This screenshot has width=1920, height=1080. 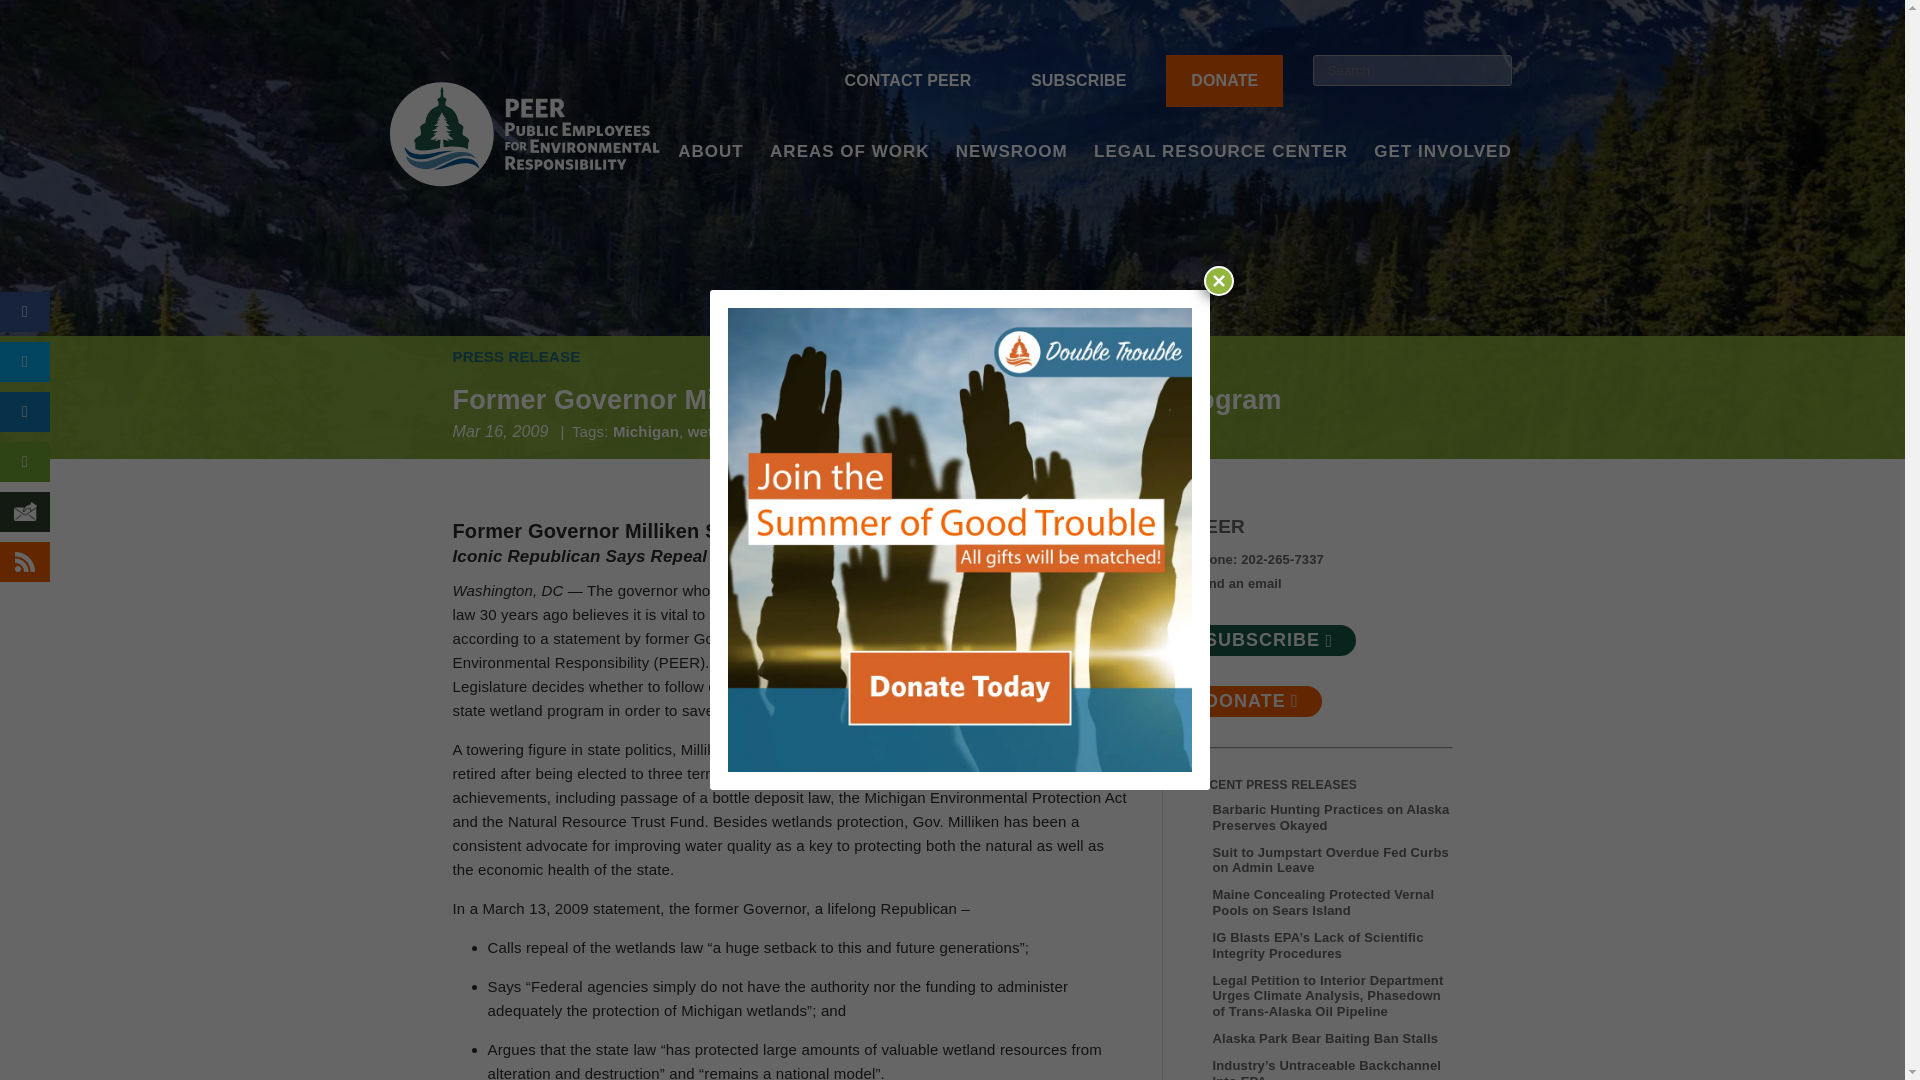 I want to click on AREAS OF WORK, so click(x=849, y=178).